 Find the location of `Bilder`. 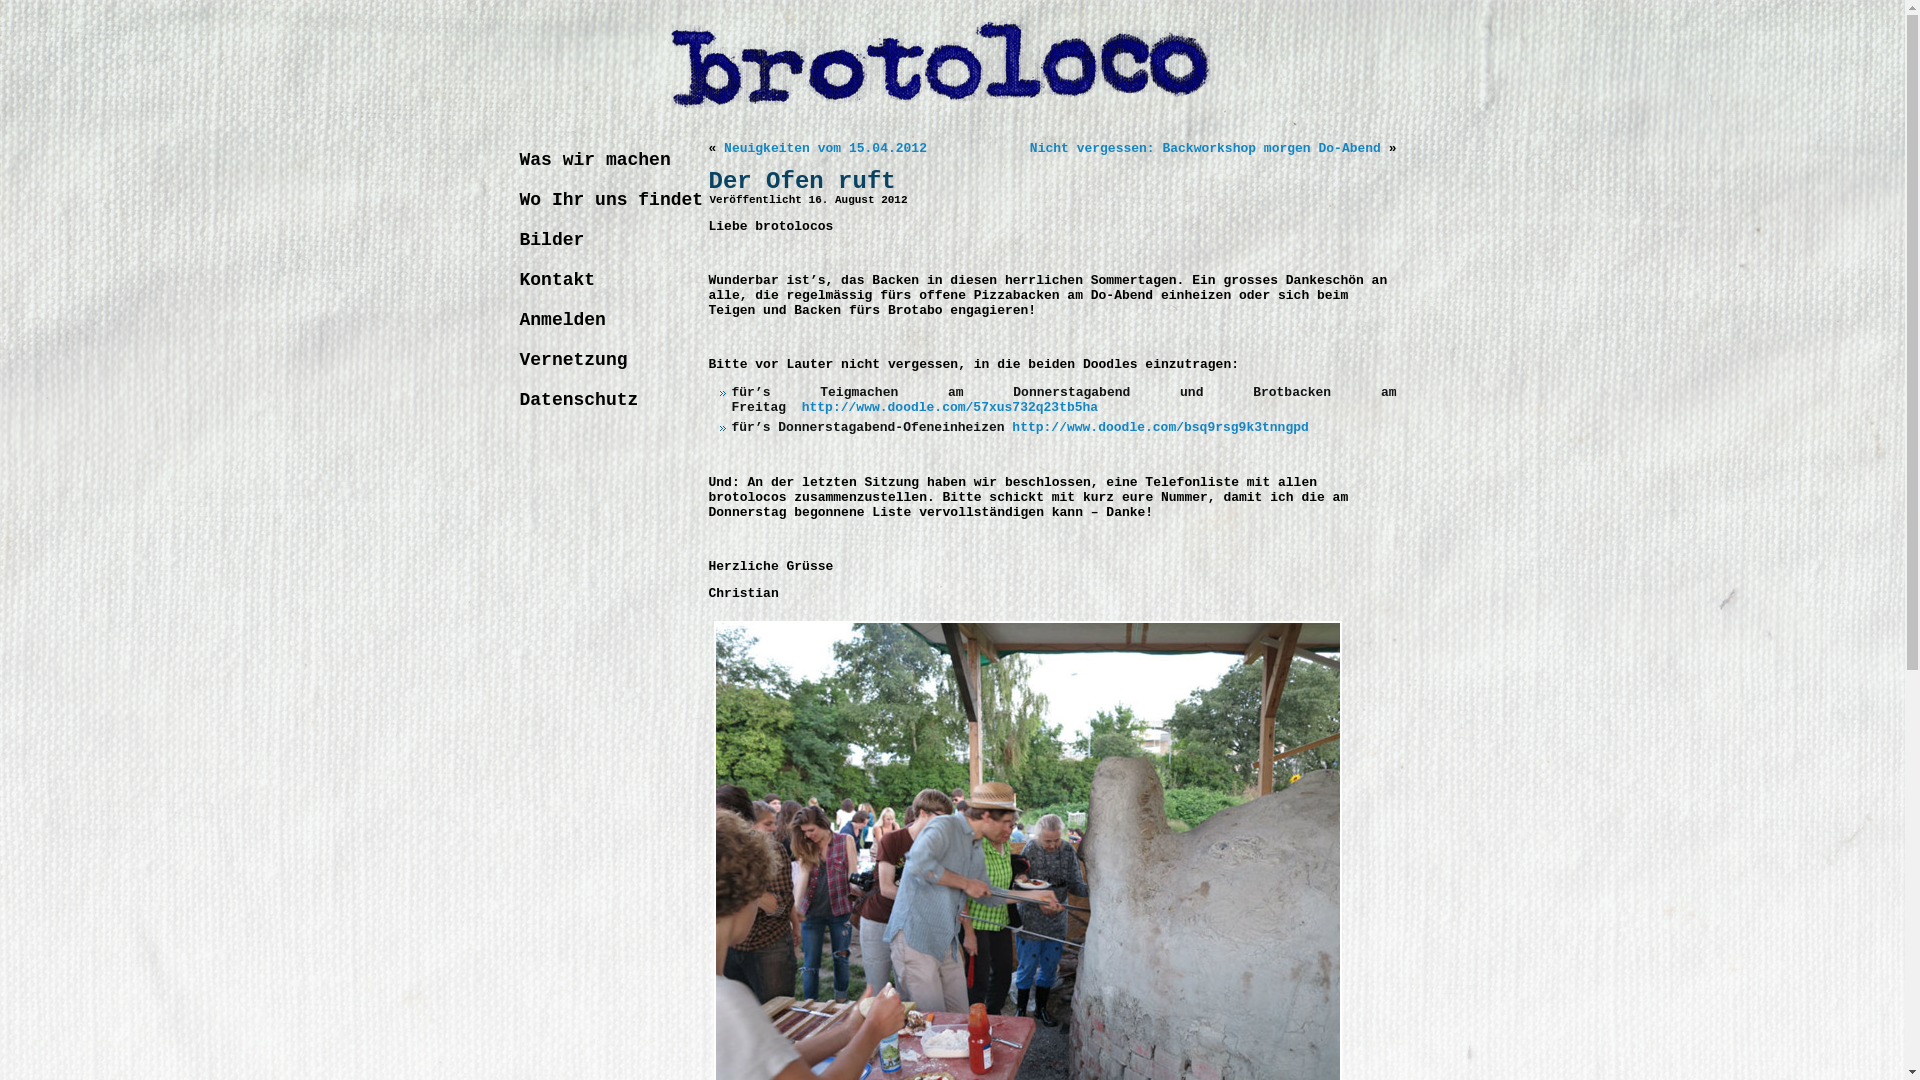

Bilder is located at coordinates (603, 240).